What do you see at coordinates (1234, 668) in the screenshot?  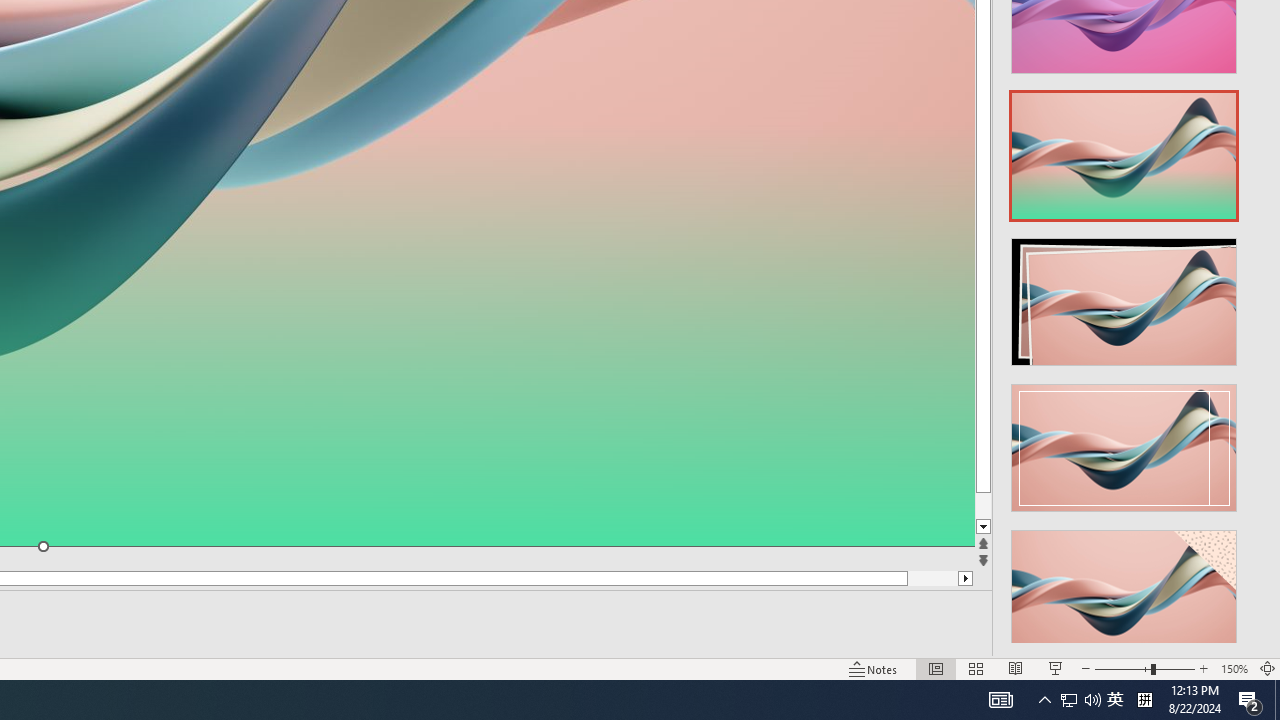 I see `Zoom 150%` at bounding box center [1234, 668].